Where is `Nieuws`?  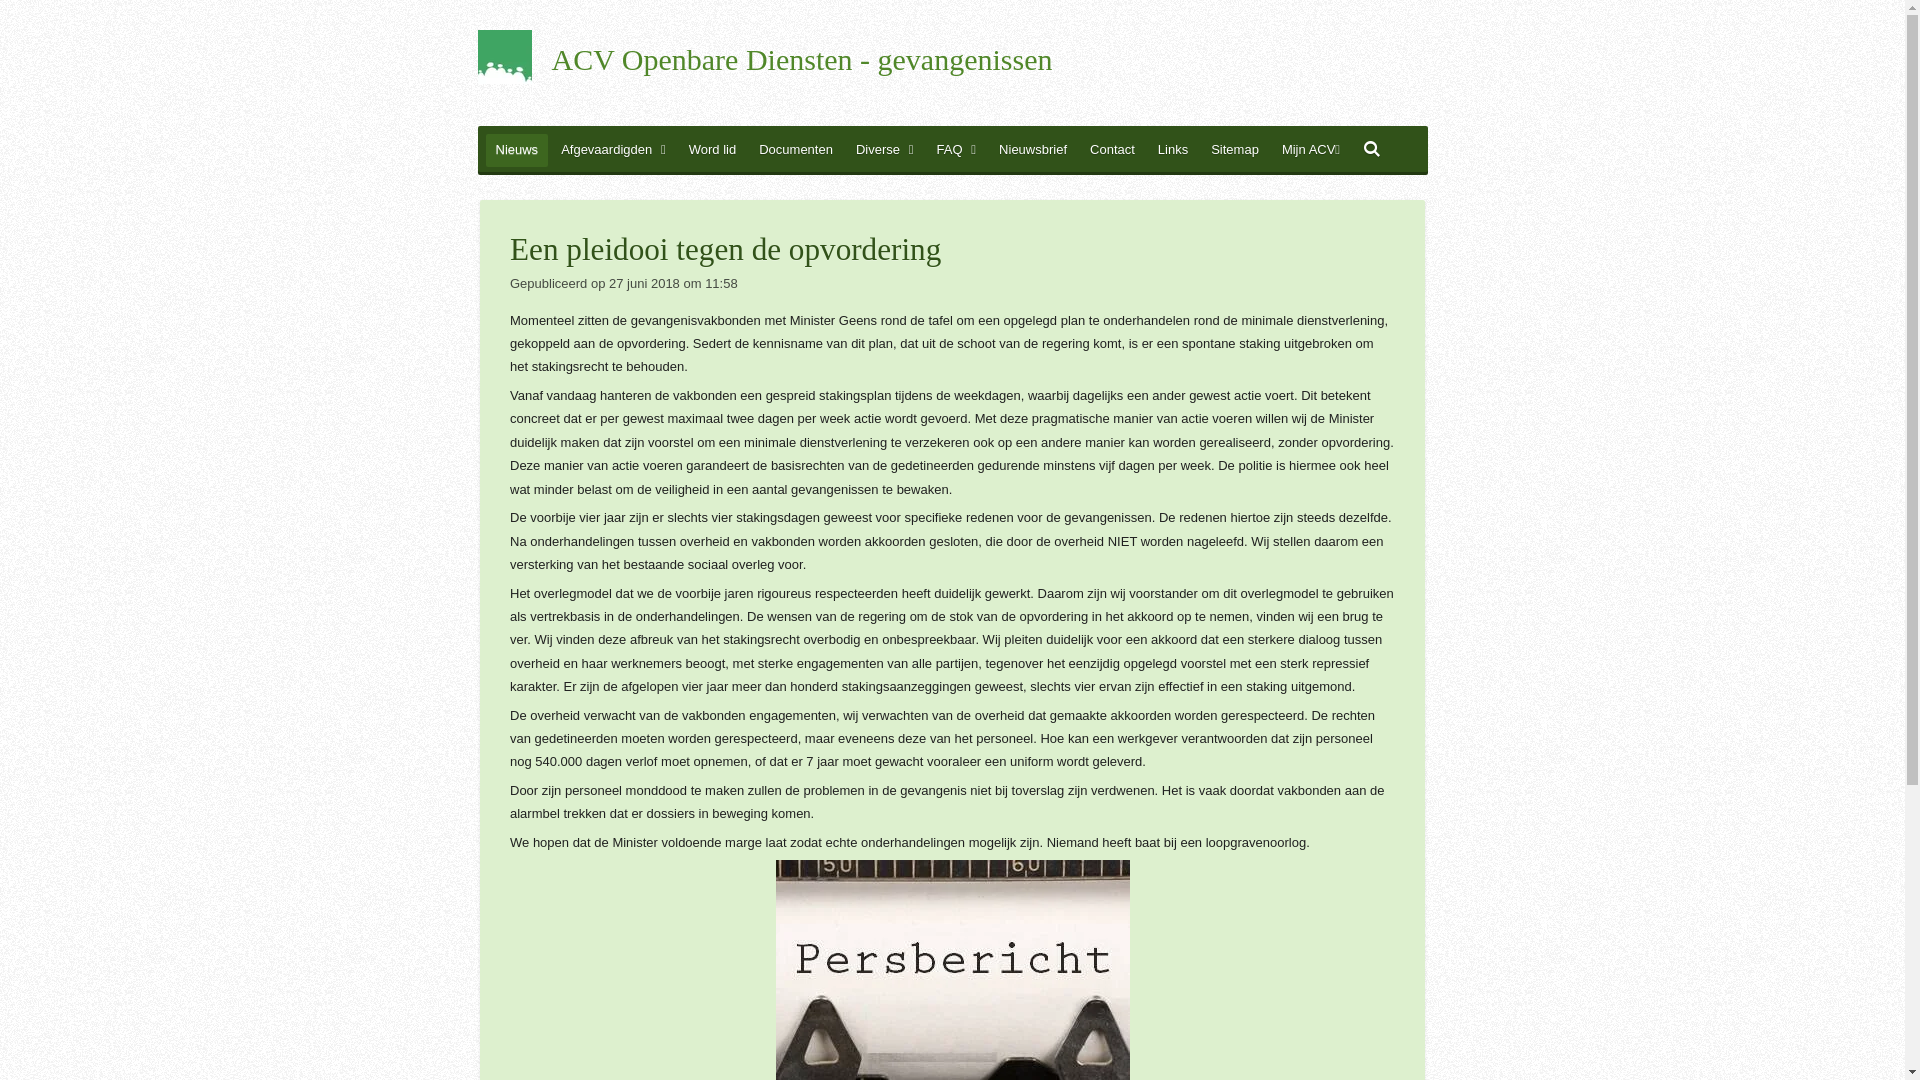 Nieuws is located at coordinates (518, 150).